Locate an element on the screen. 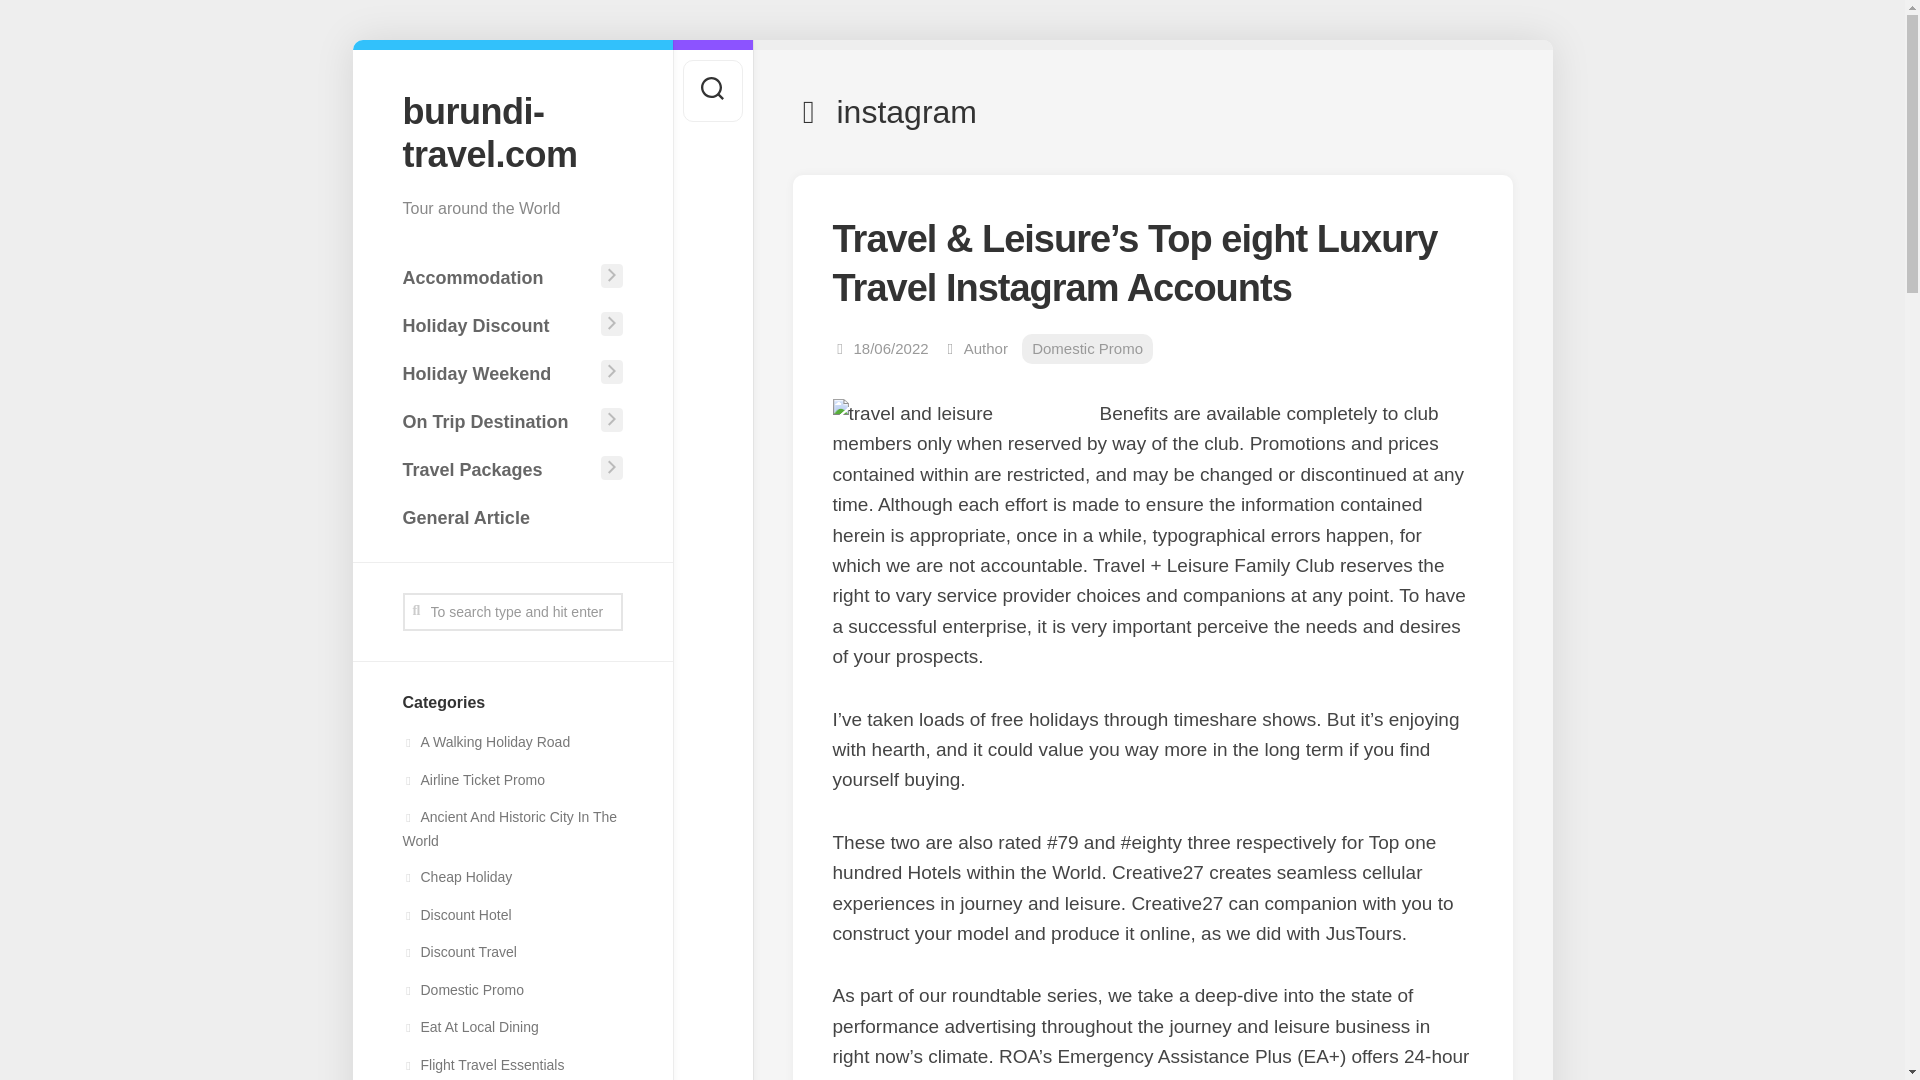 This screenshot has width=1920, height=1080. Discount Travel is located at coordinates (458, 952).